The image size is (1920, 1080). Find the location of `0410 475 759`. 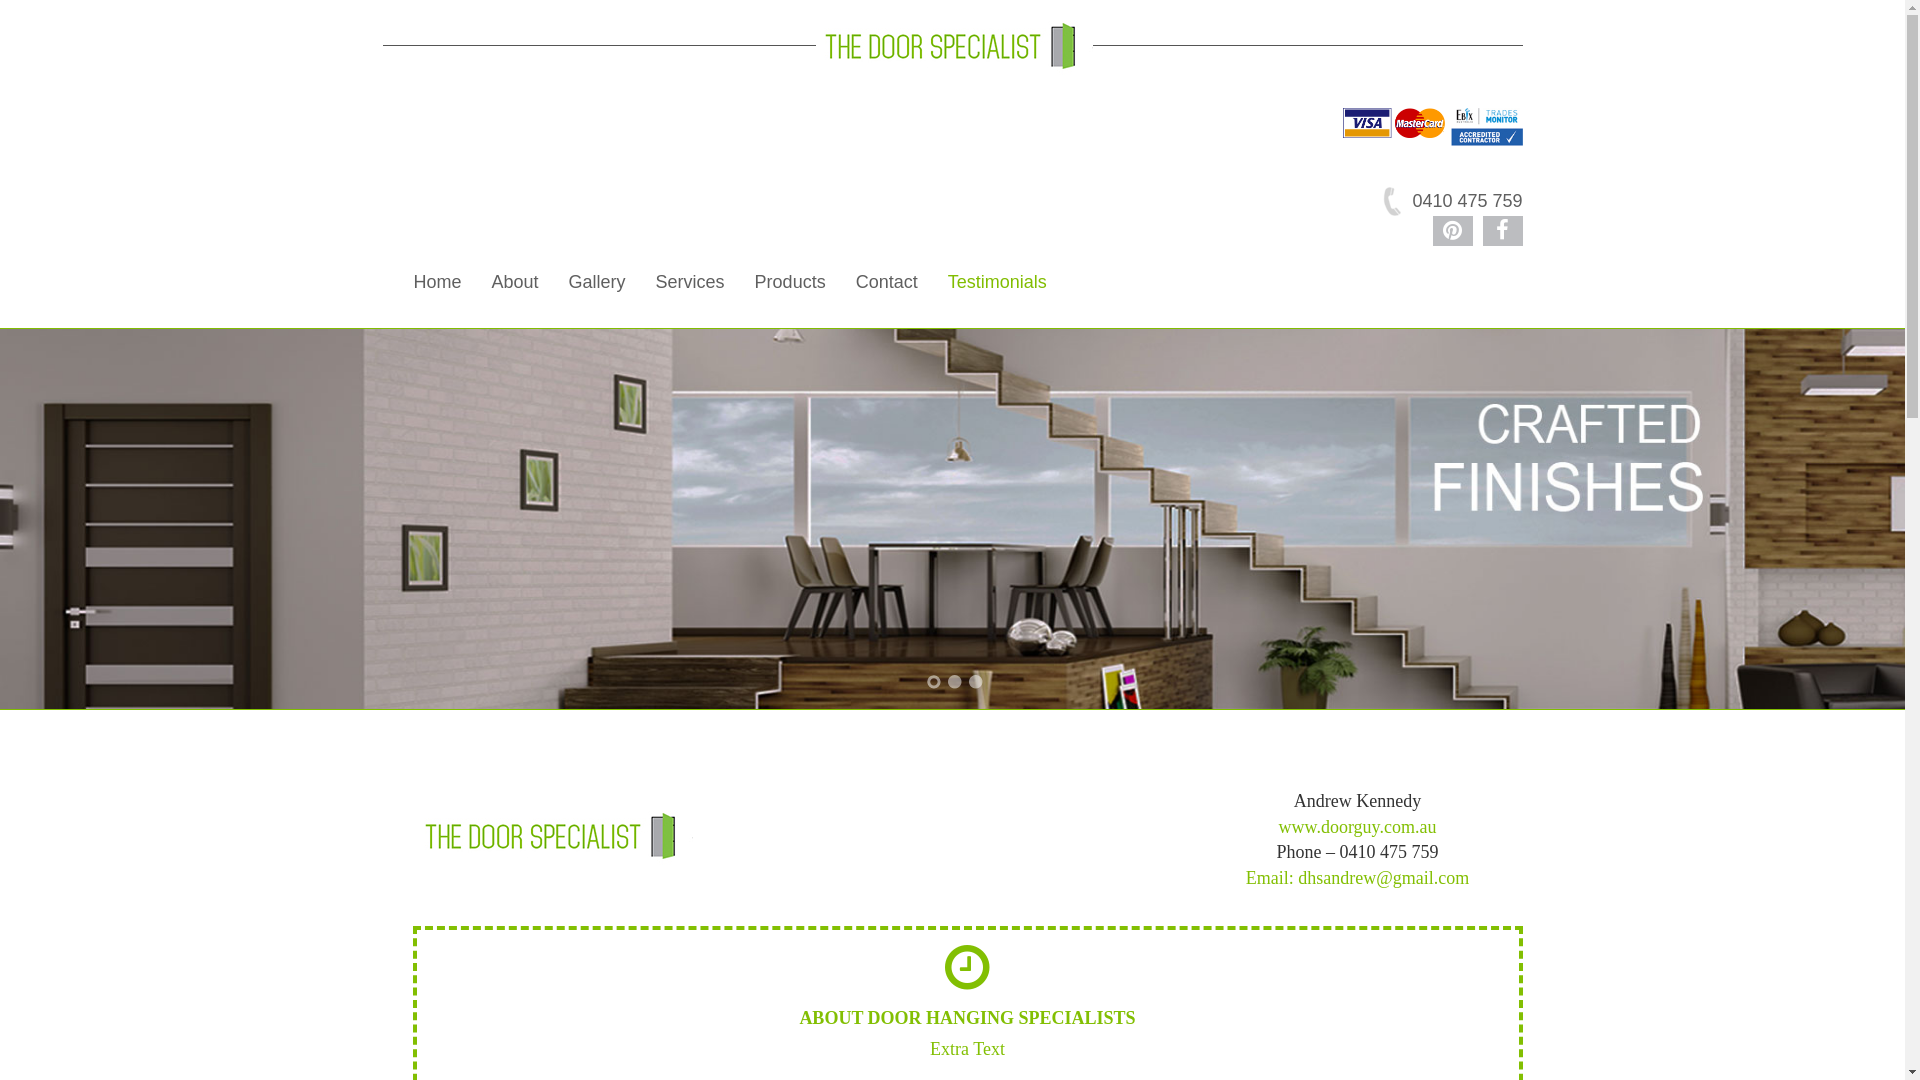

0410 475 759 is located at coordinates (1450, 201).